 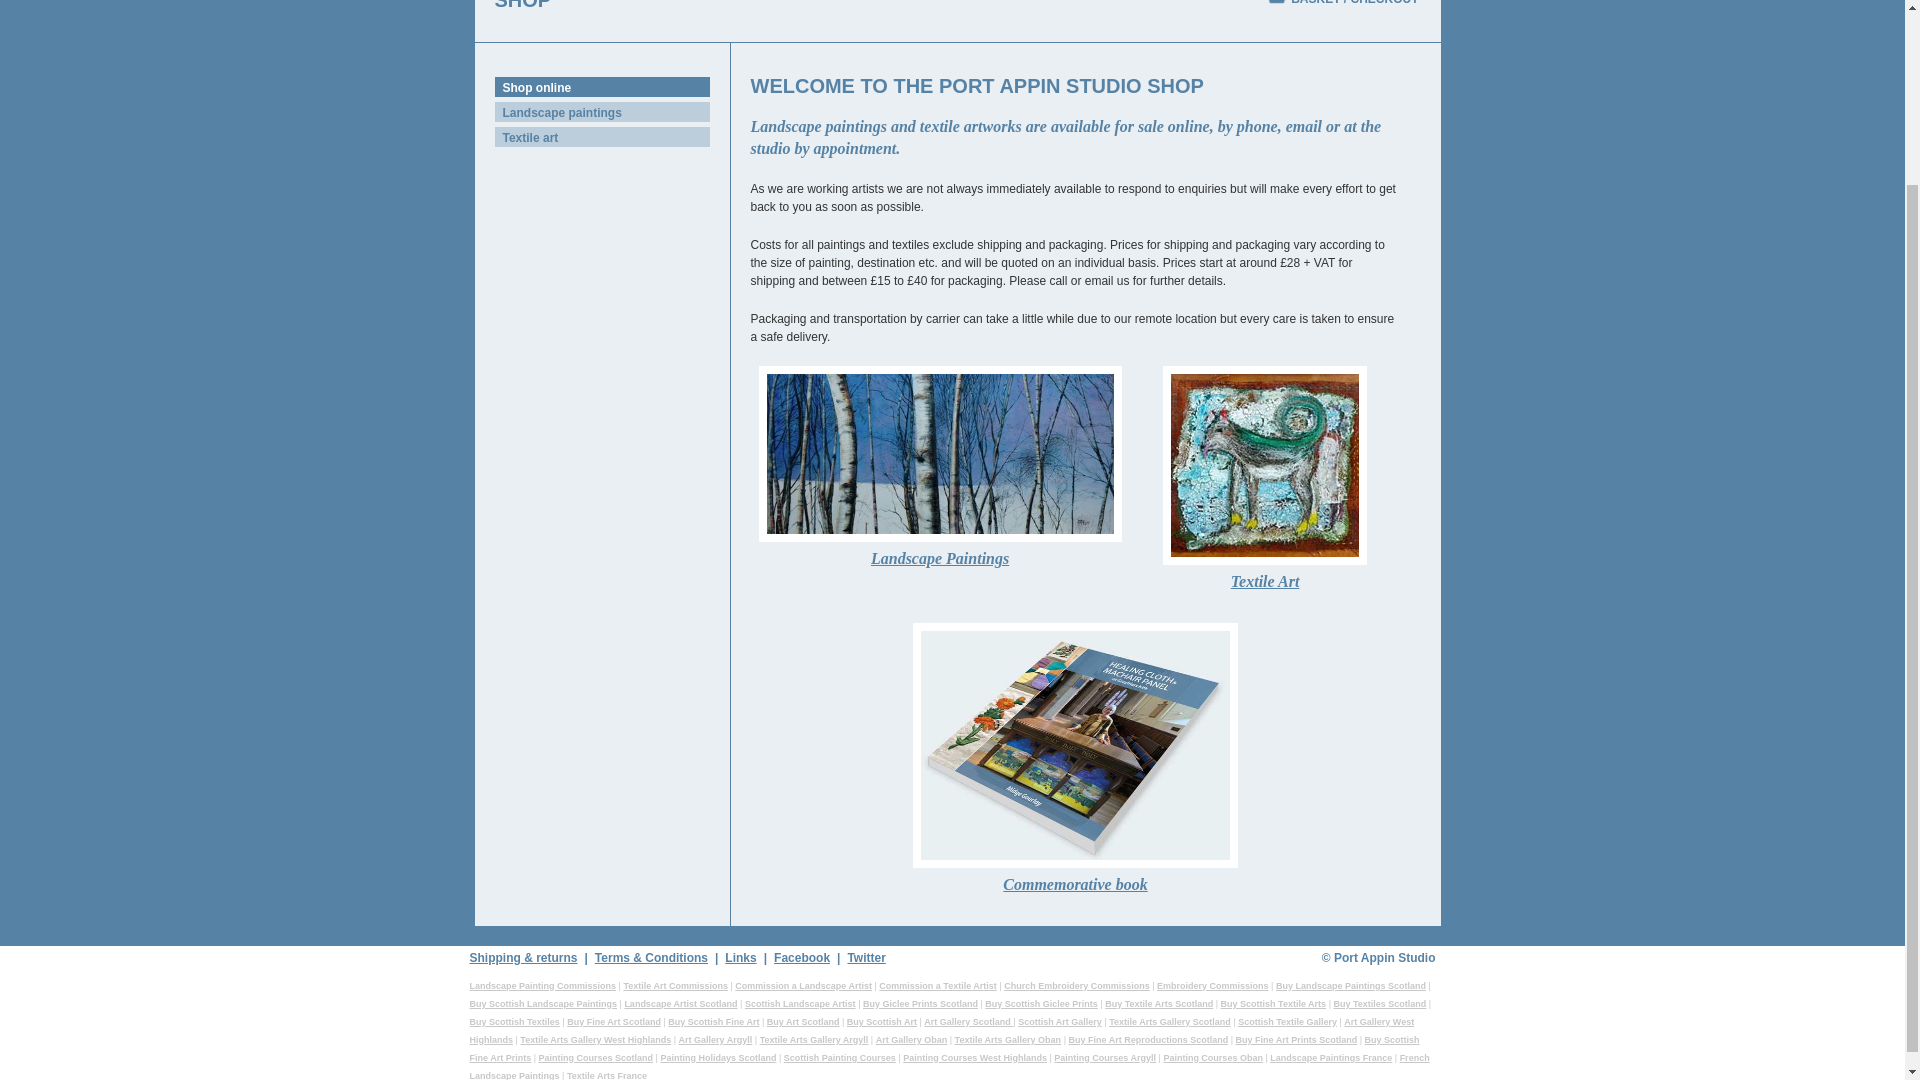 I want to click on Buy Scottish Textile Arts, so click(x=1274, y=1004).